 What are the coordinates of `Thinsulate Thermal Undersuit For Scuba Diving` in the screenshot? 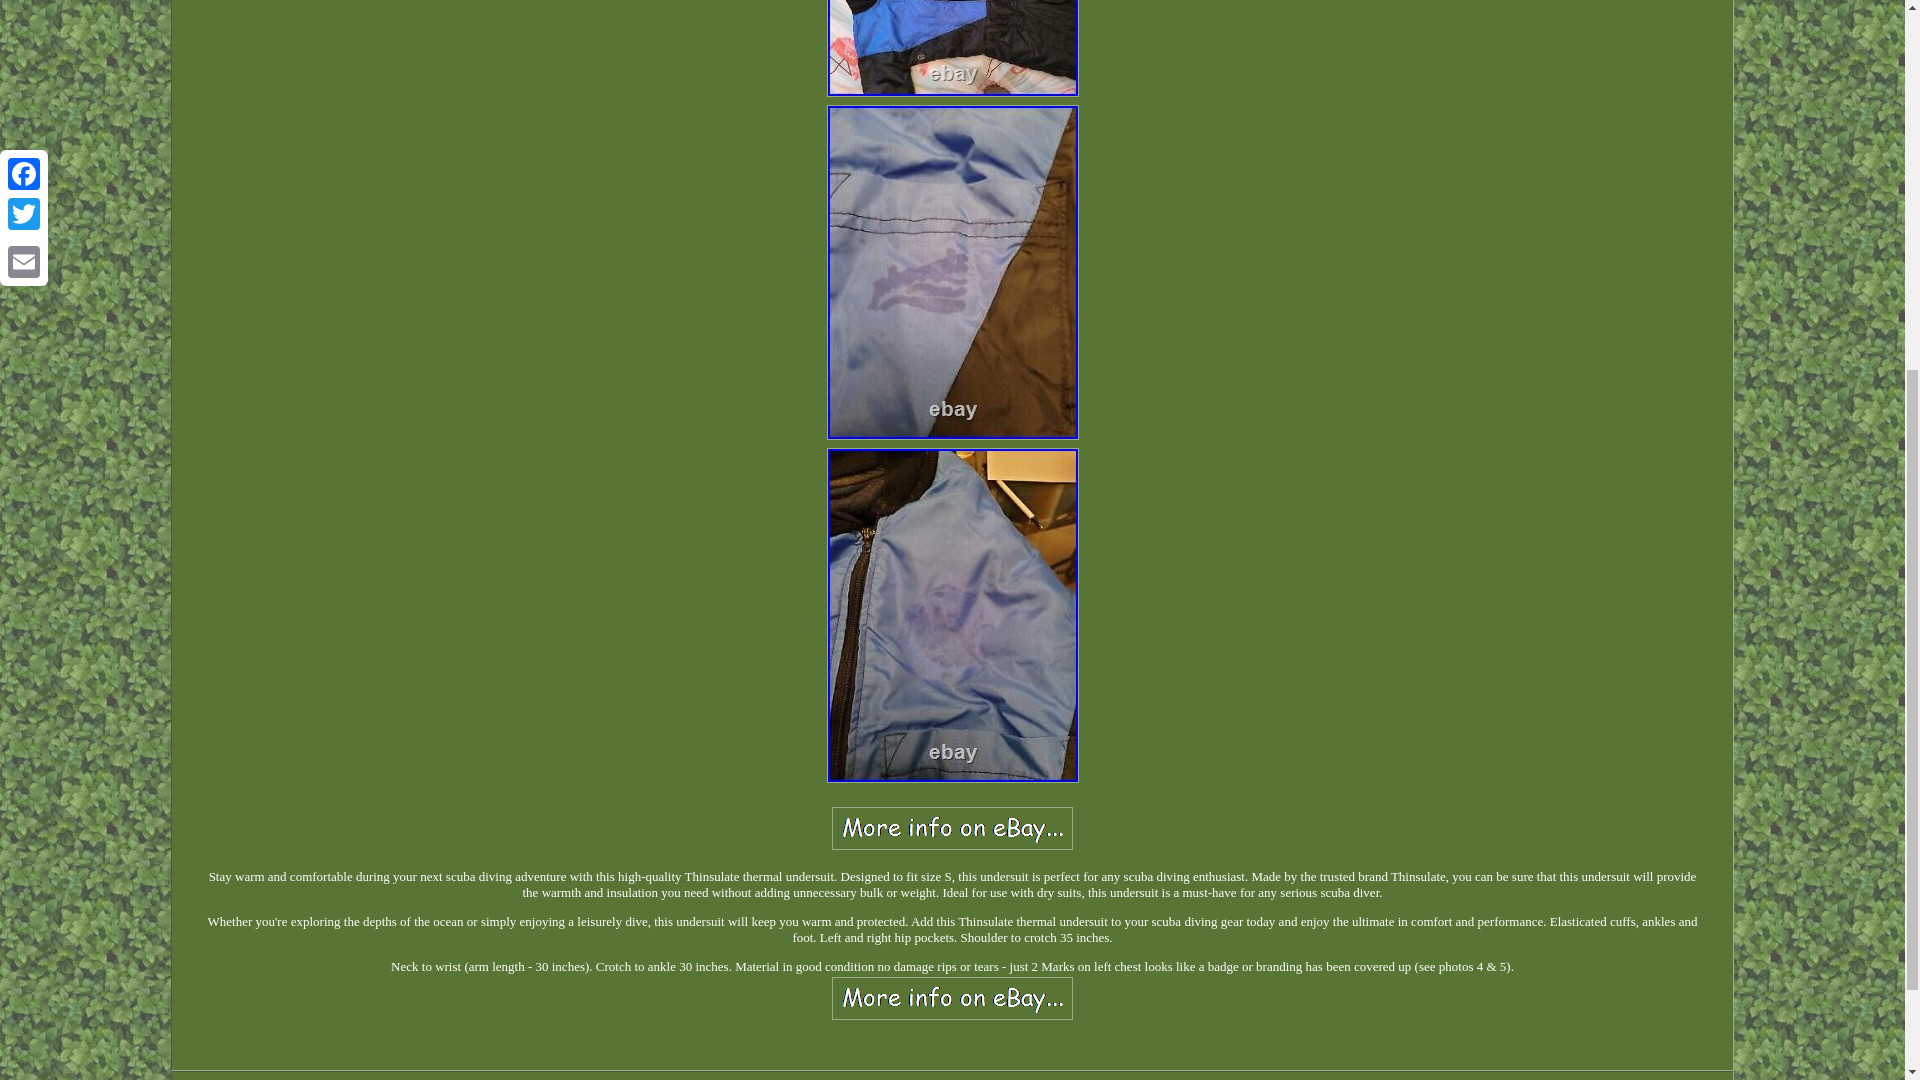 It's located at (952, 828).